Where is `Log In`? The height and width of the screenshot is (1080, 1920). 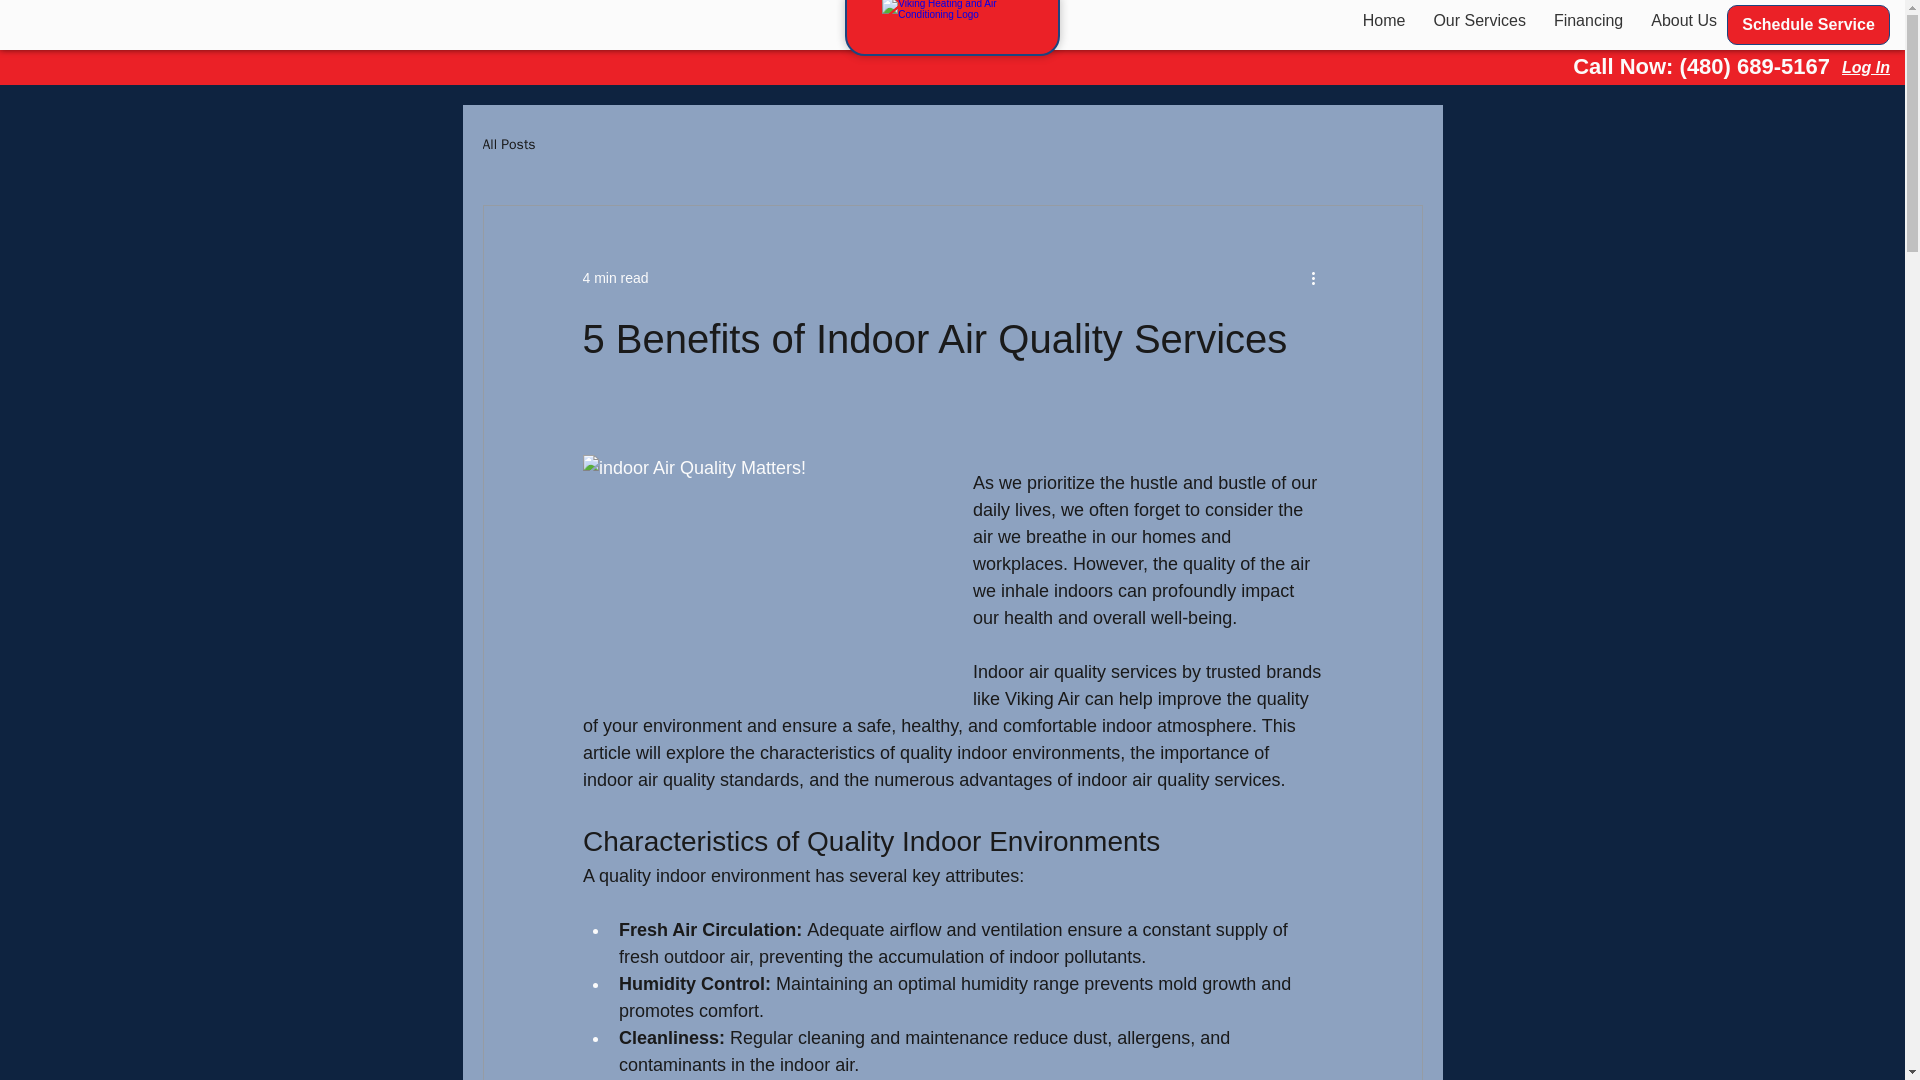
Log In is located at coordinates (1384, 20).